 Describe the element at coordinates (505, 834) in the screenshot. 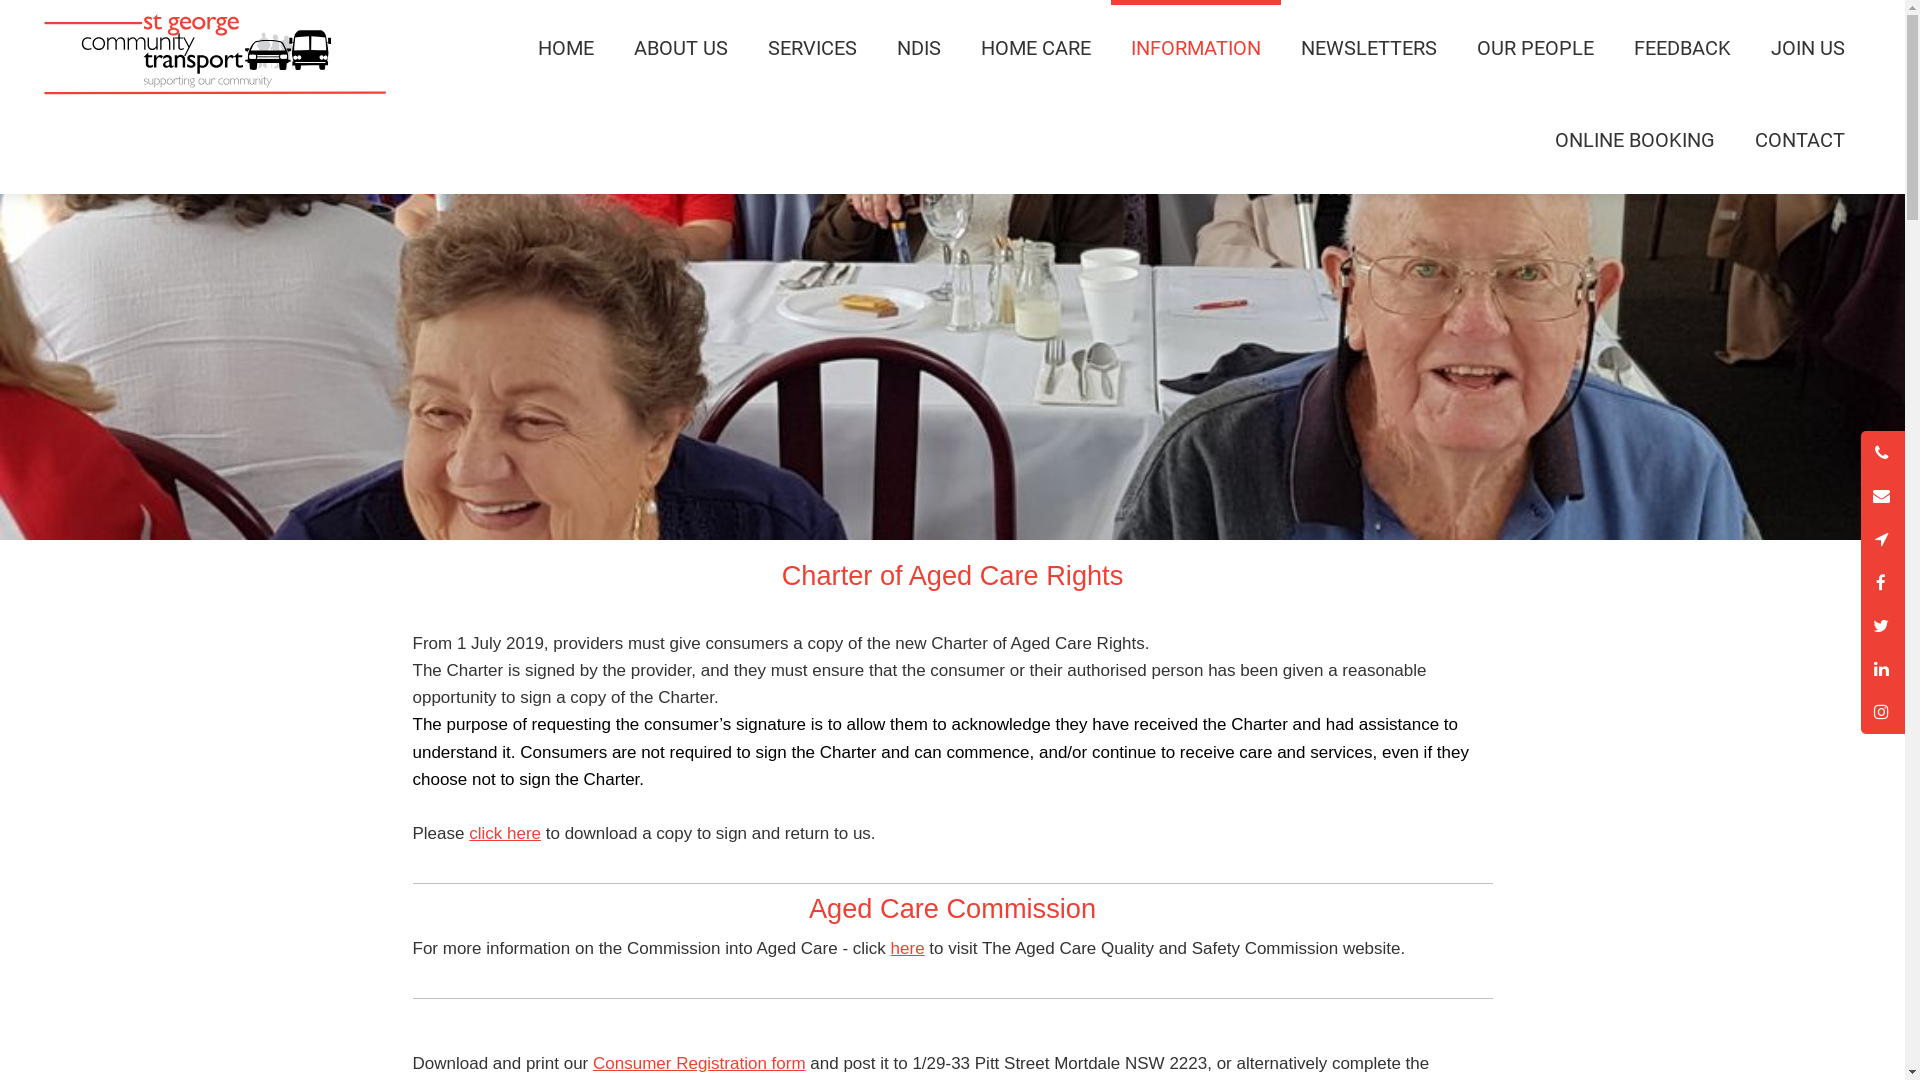

I see `click here` at that location.